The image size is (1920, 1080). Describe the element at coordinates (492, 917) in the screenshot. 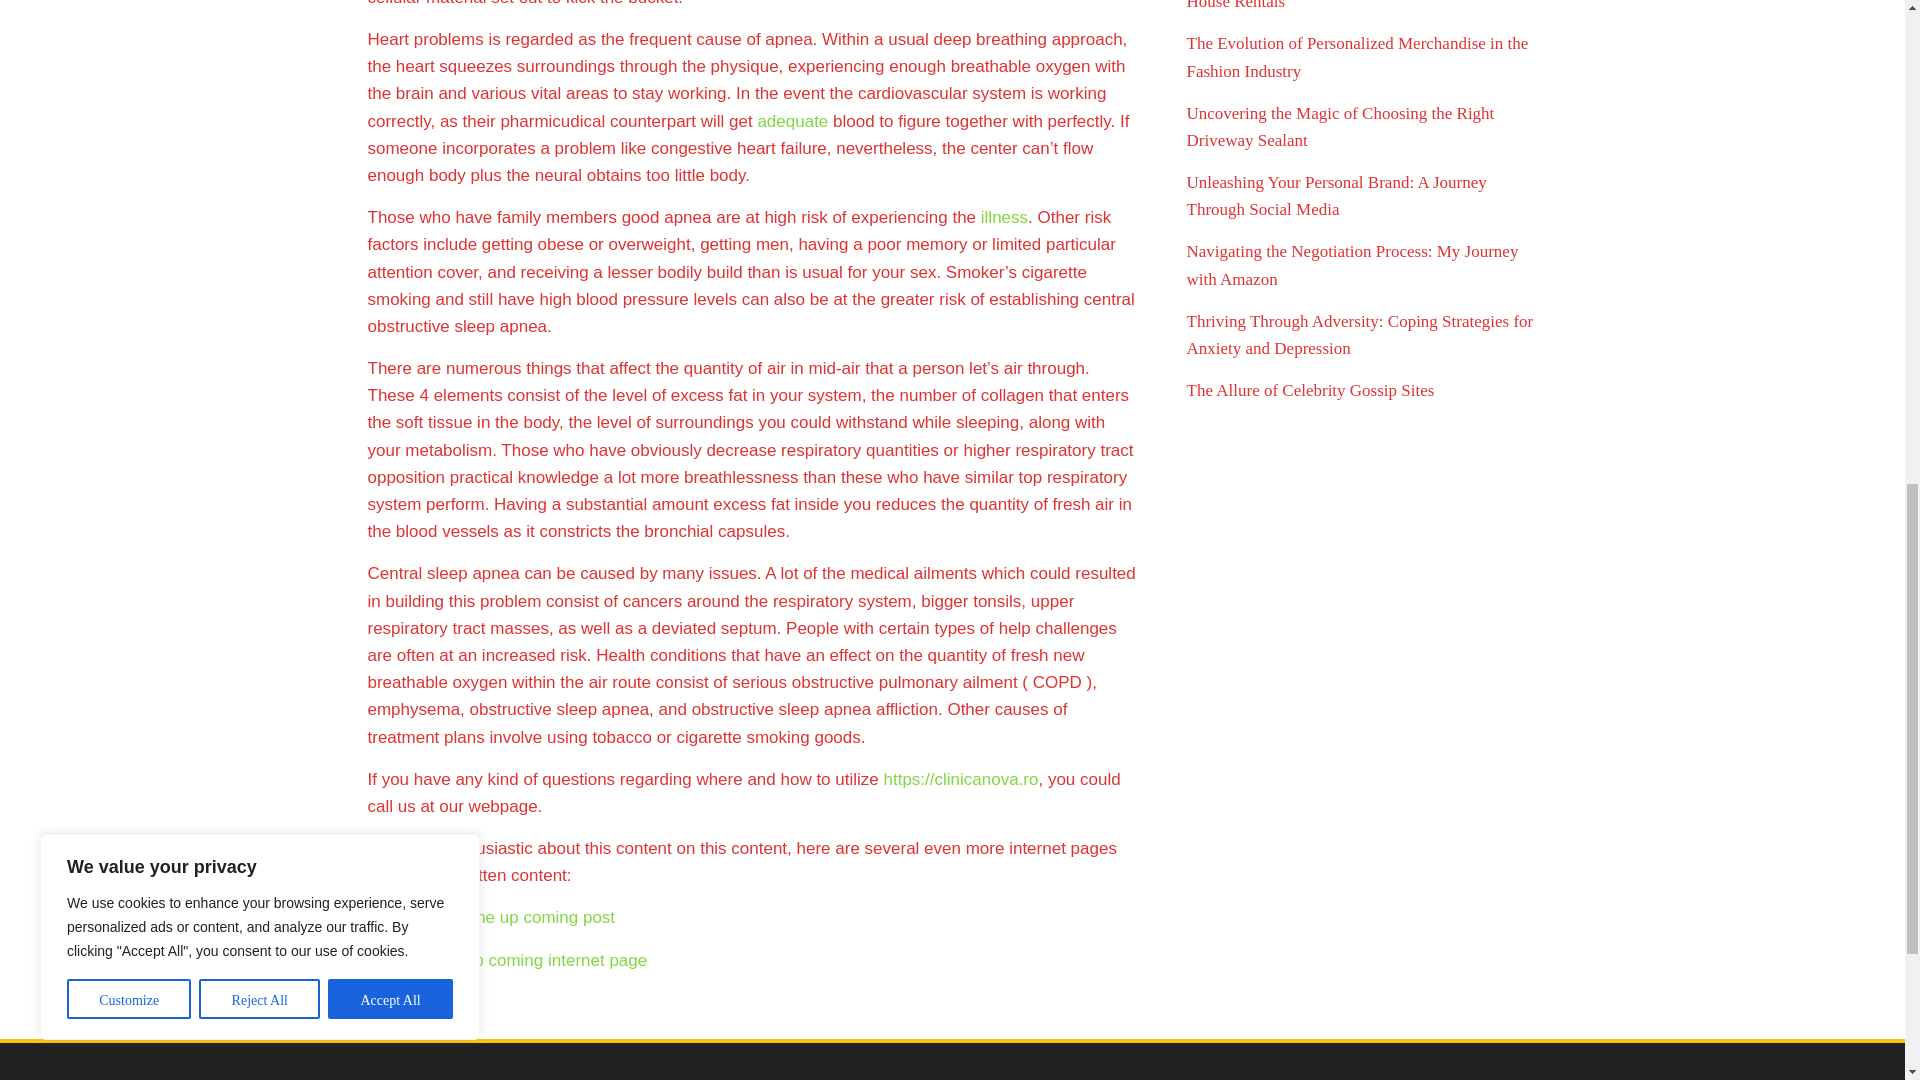

I see `Click through the up coming post` at that location.